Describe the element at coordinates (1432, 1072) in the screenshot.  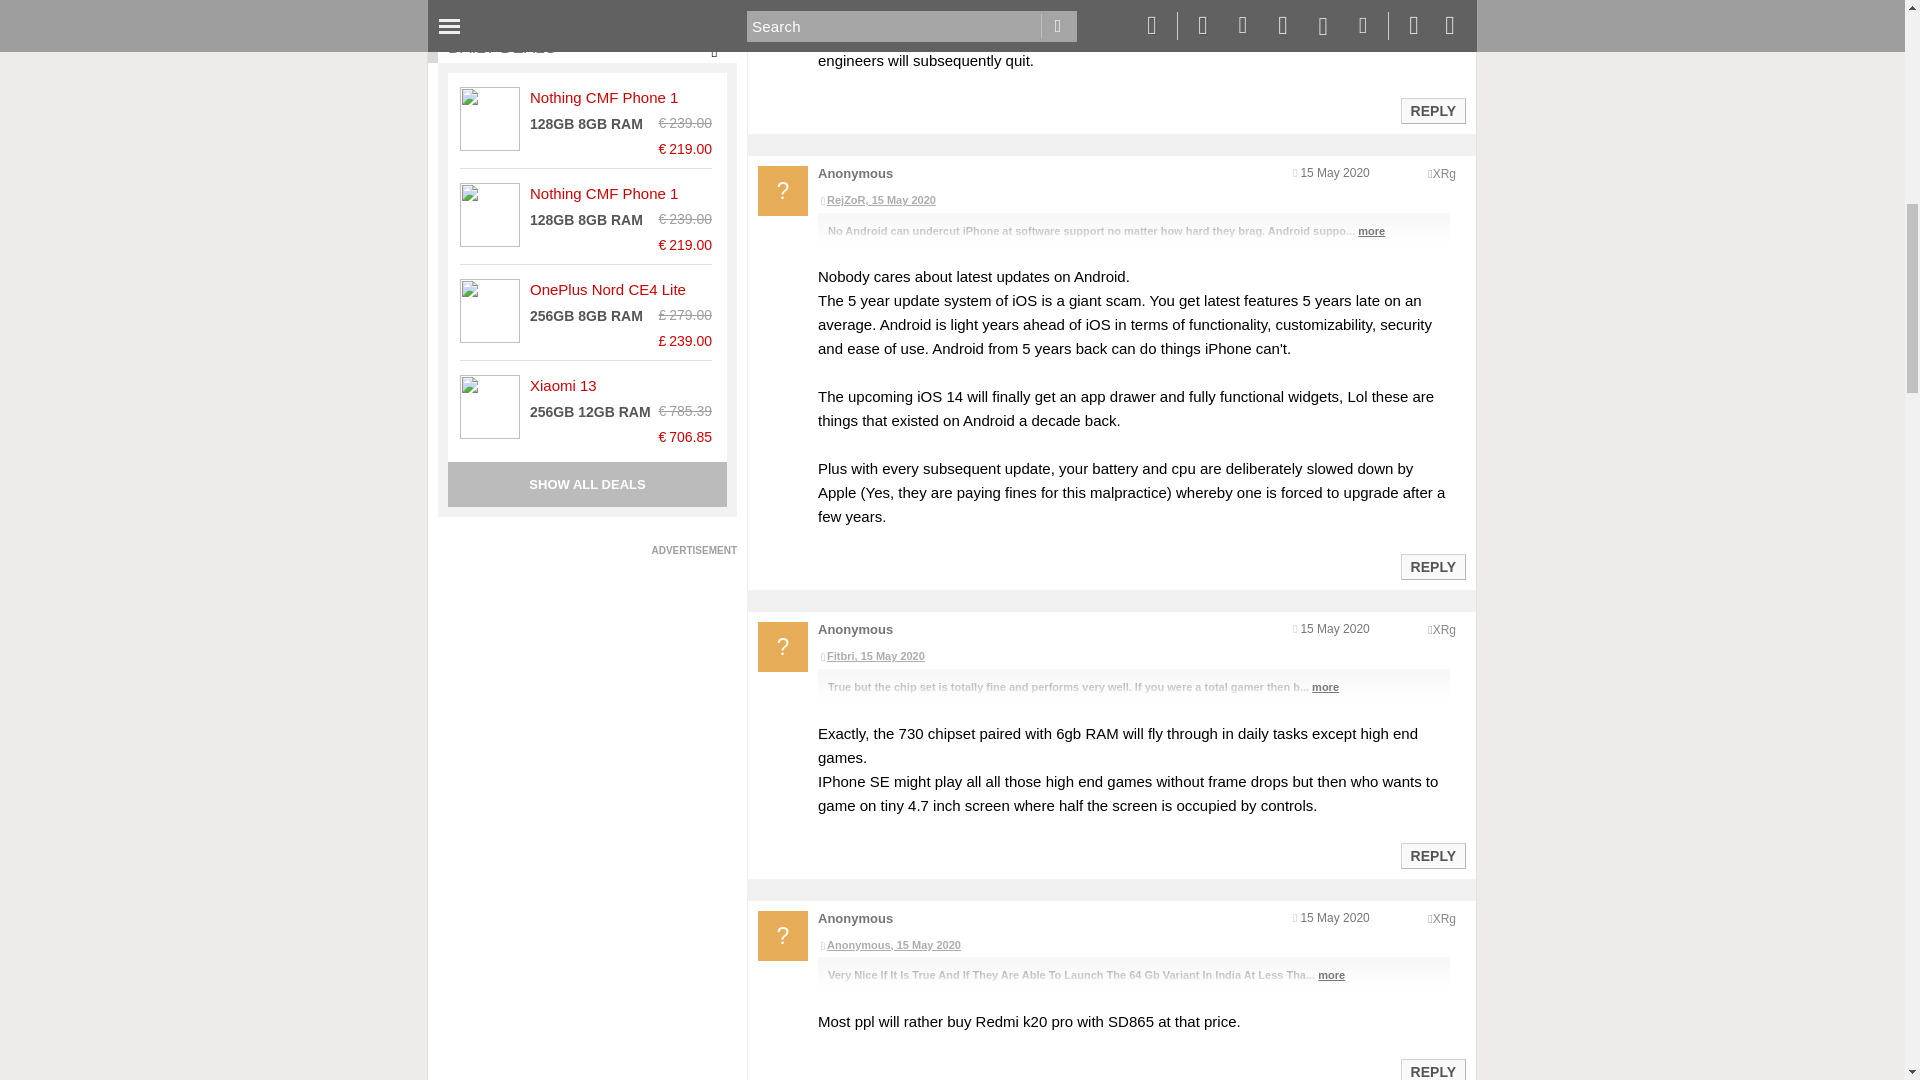
I see `Reply to this post` at that location.